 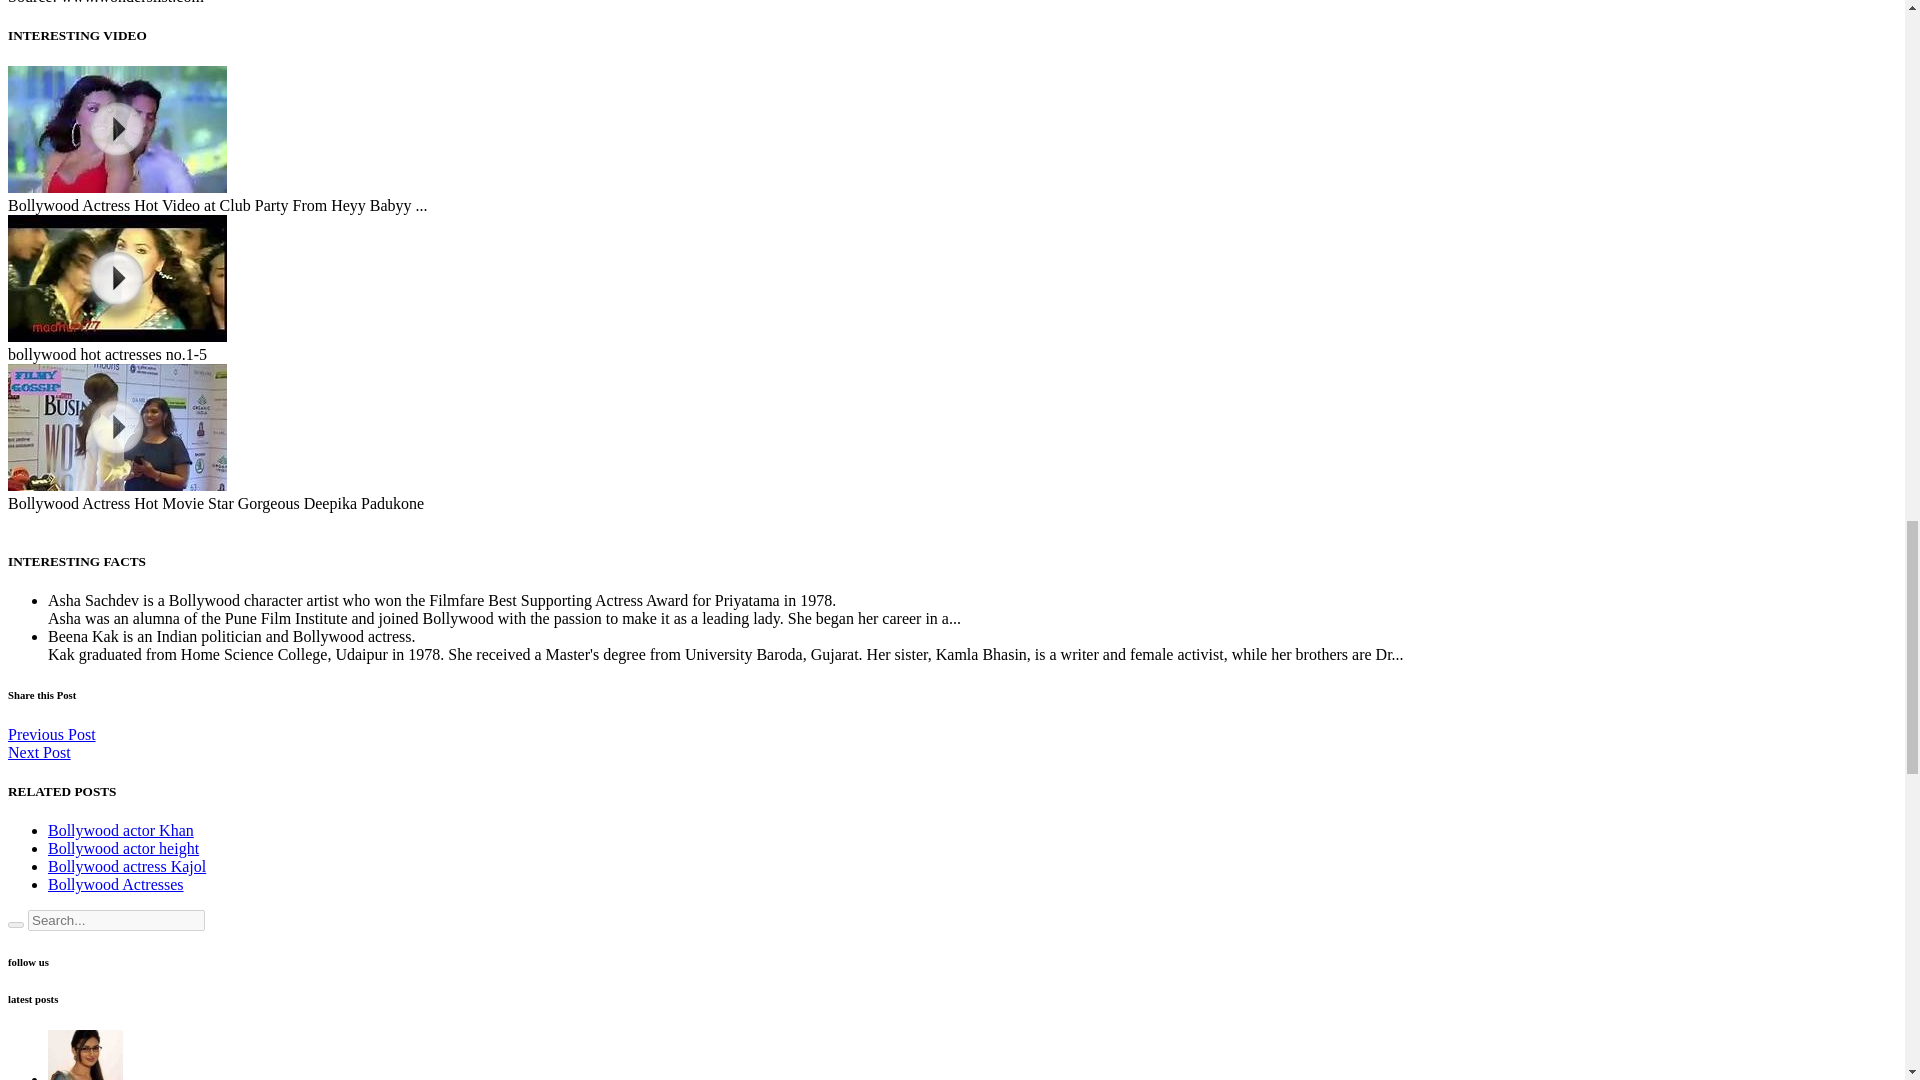 What do you see at coordinates (120, 830) in the screenshot?
I see `Bollywood actor Khan` at bounding box center [120, 830].